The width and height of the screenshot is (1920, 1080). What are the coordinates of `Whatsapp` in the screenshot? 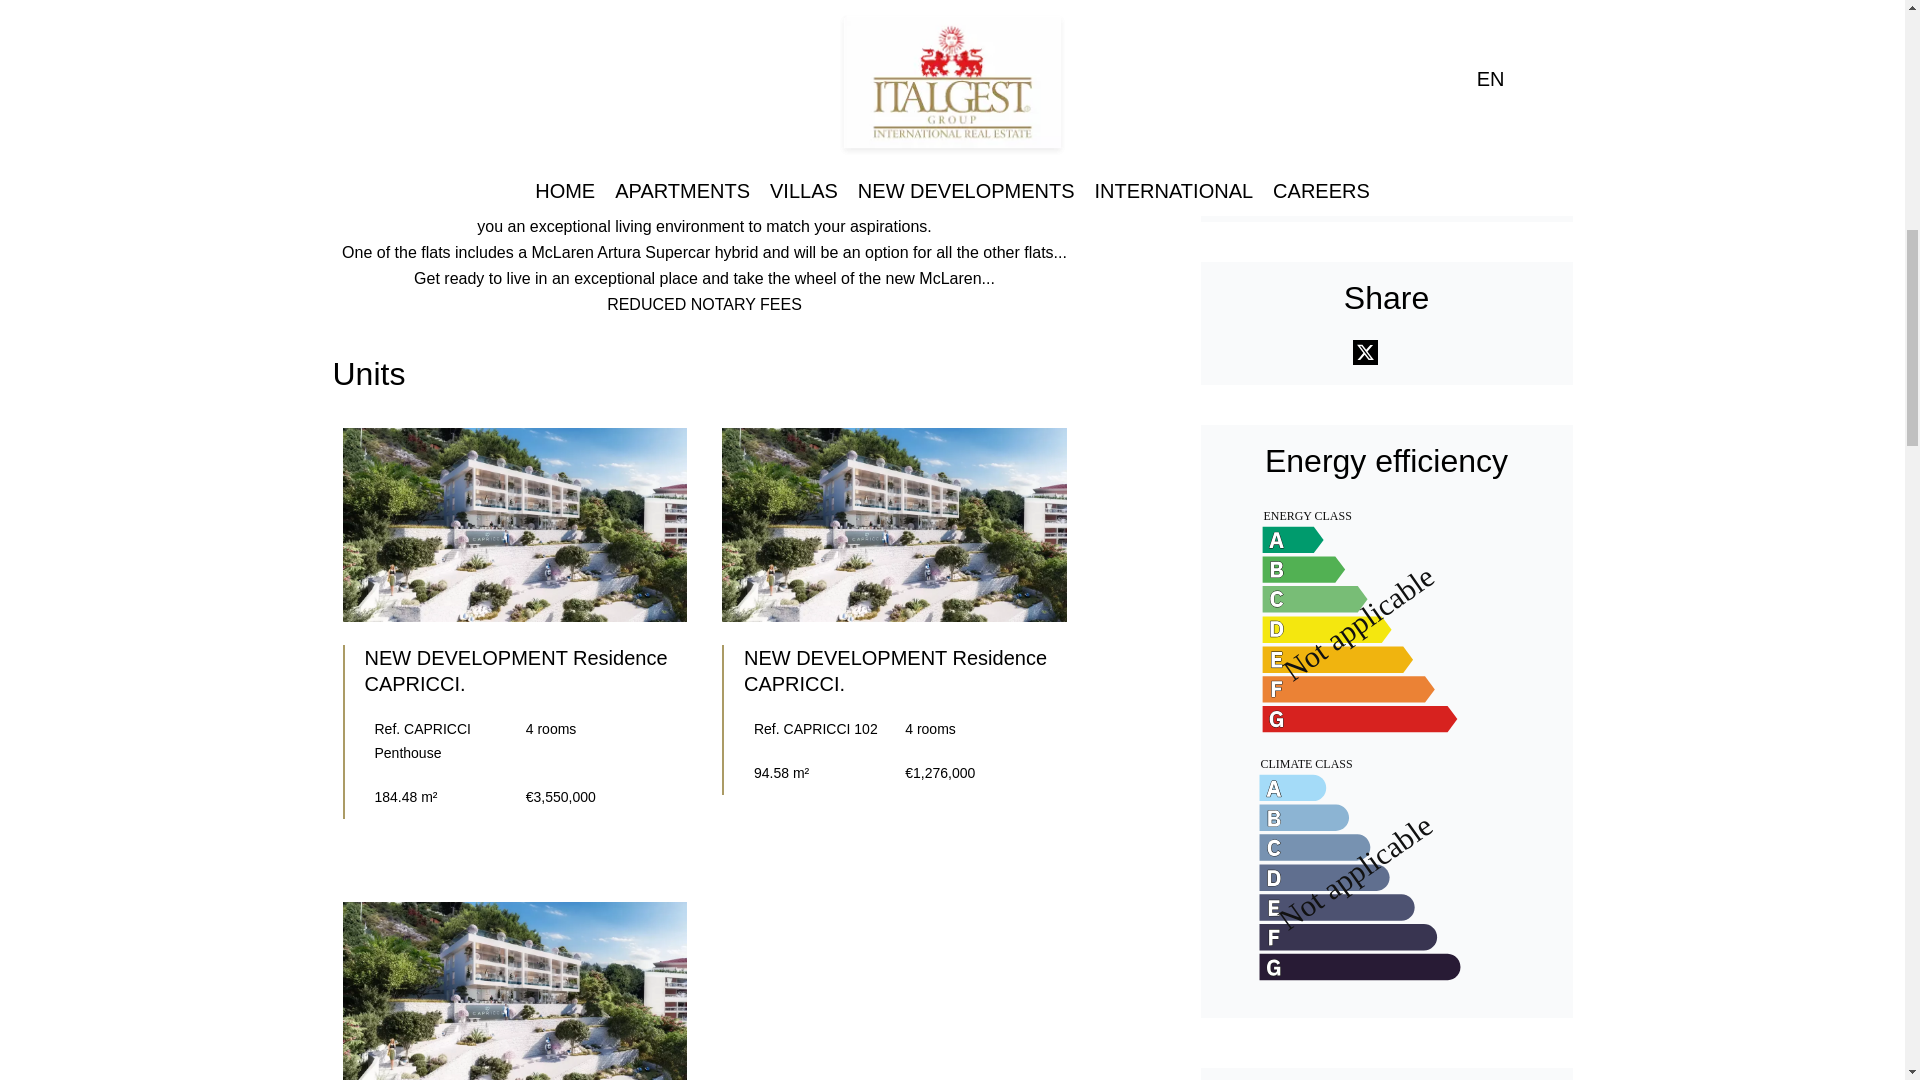 It's located at (1410, 353).